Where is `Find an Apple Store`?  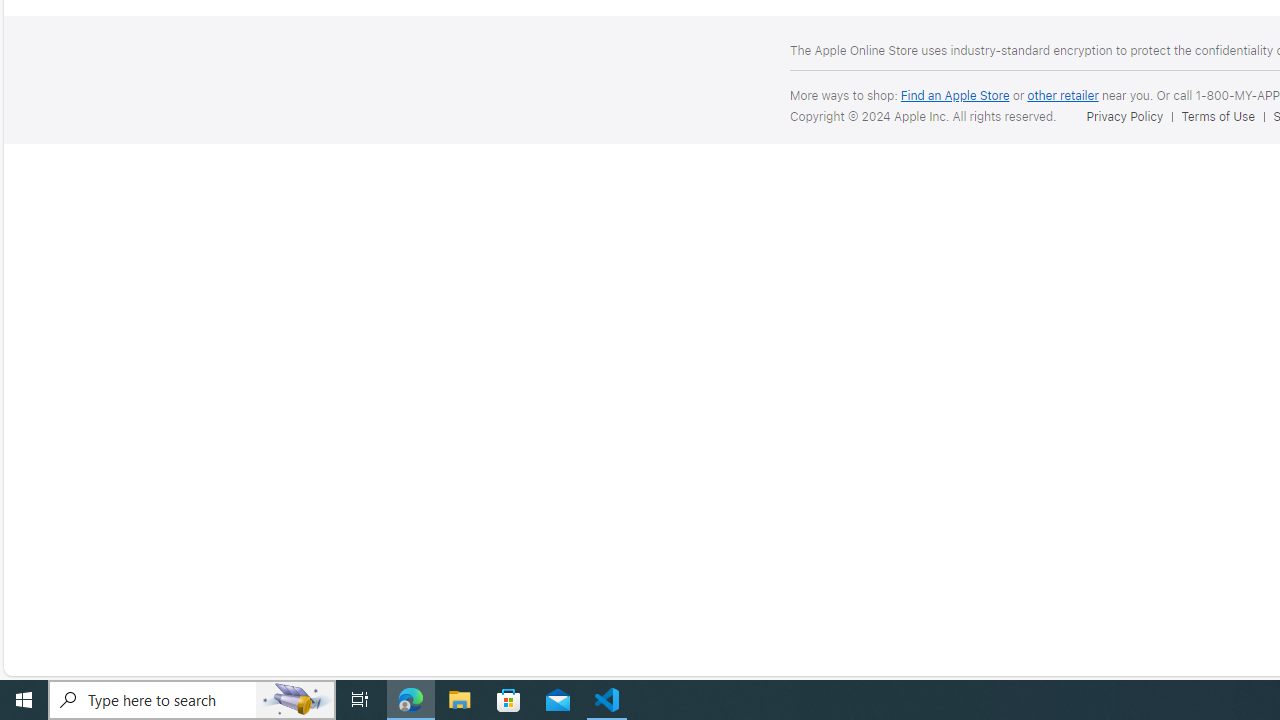
Find an Apple Store is located at coordinates (954, 94).